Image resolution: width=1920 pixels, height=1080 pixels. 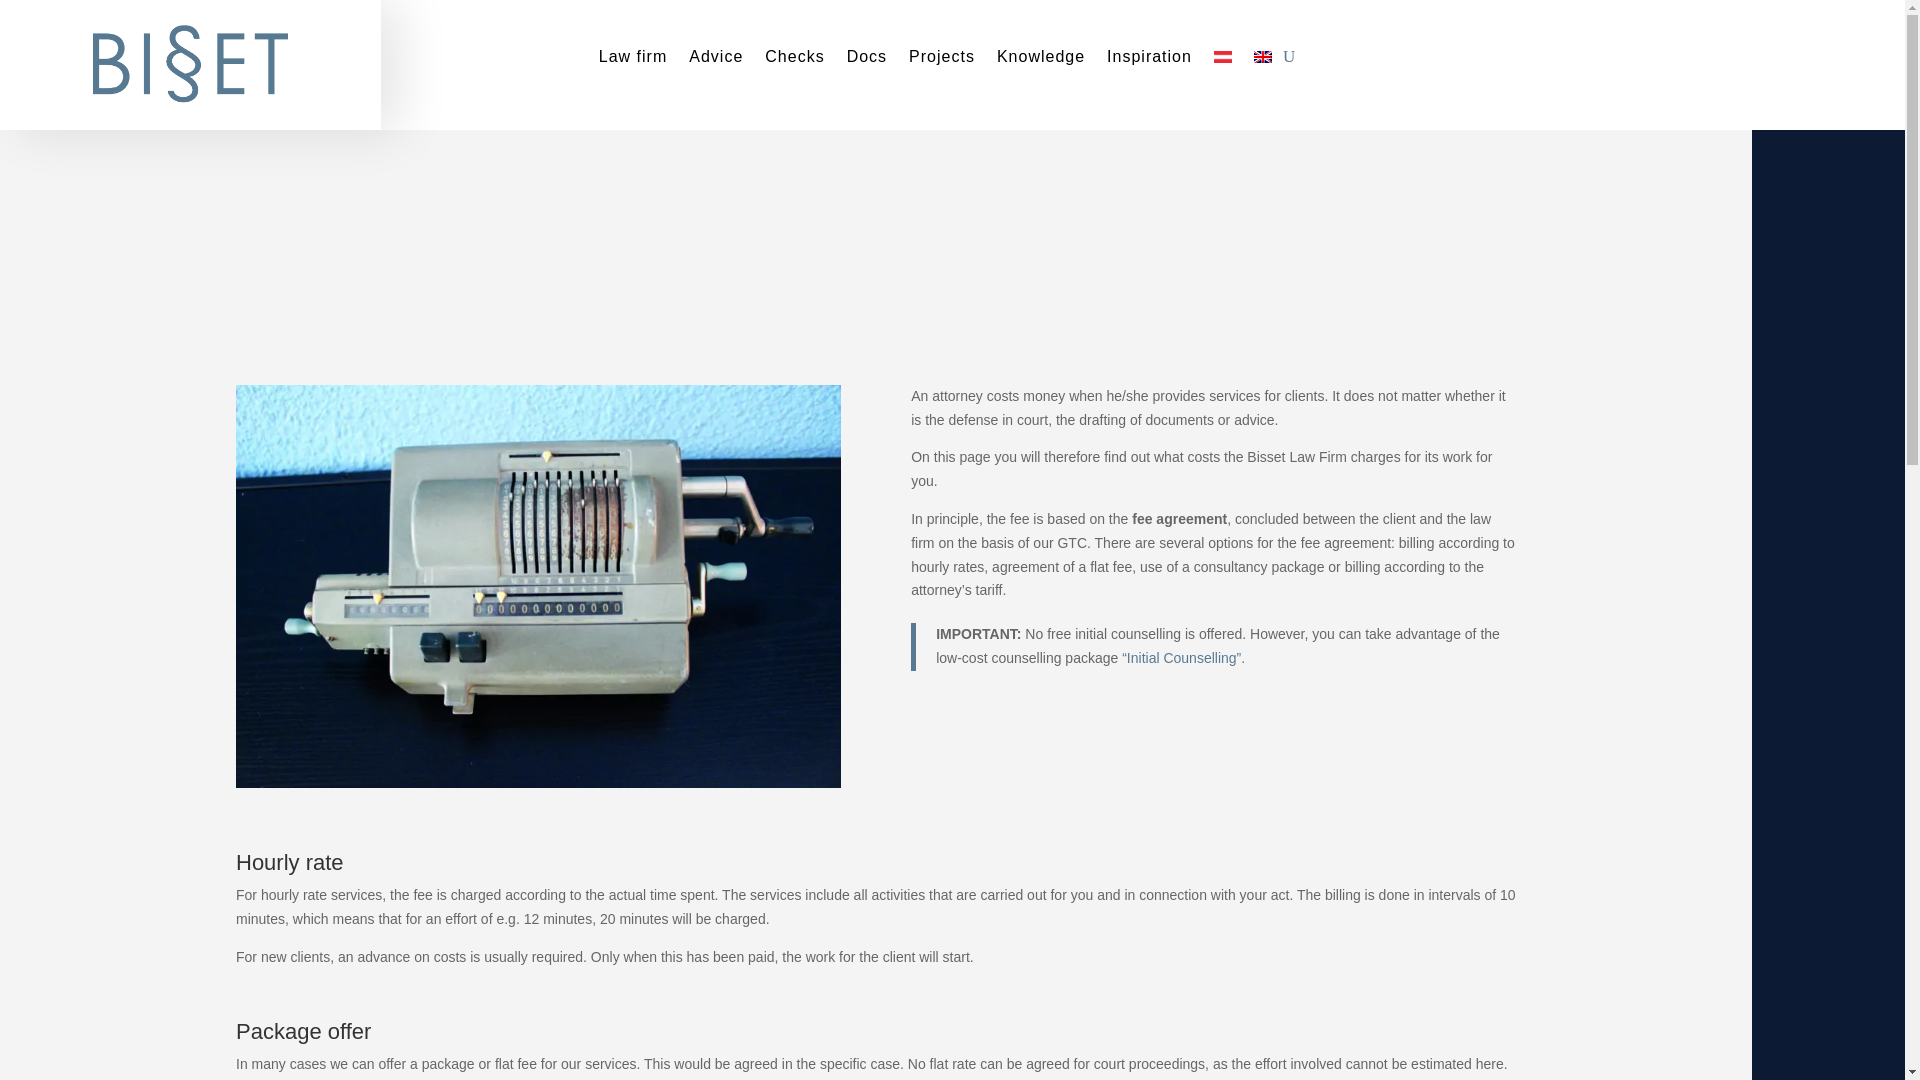 I want to click on Inspiration, so click(x=1150, y=60).